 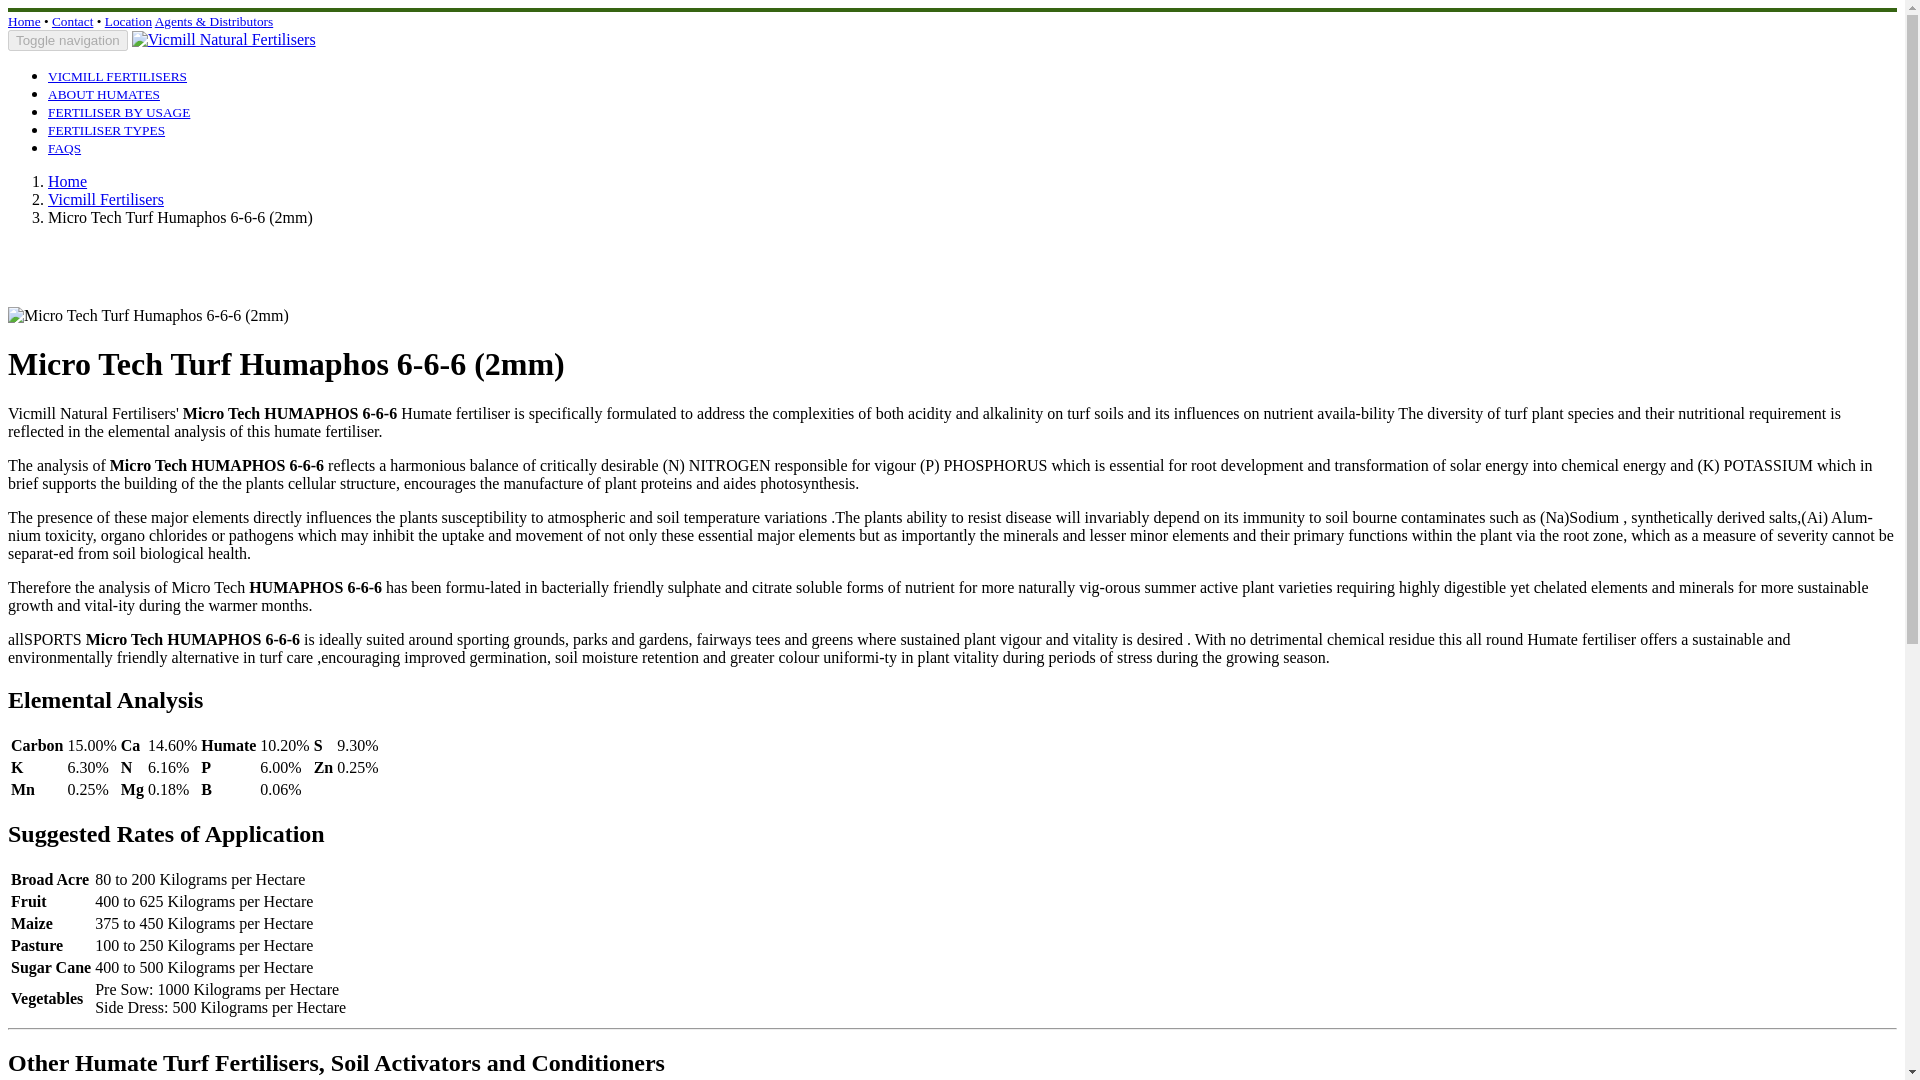 I want to click on FERTILISER BY USAGE, so click(x=119, y=110).